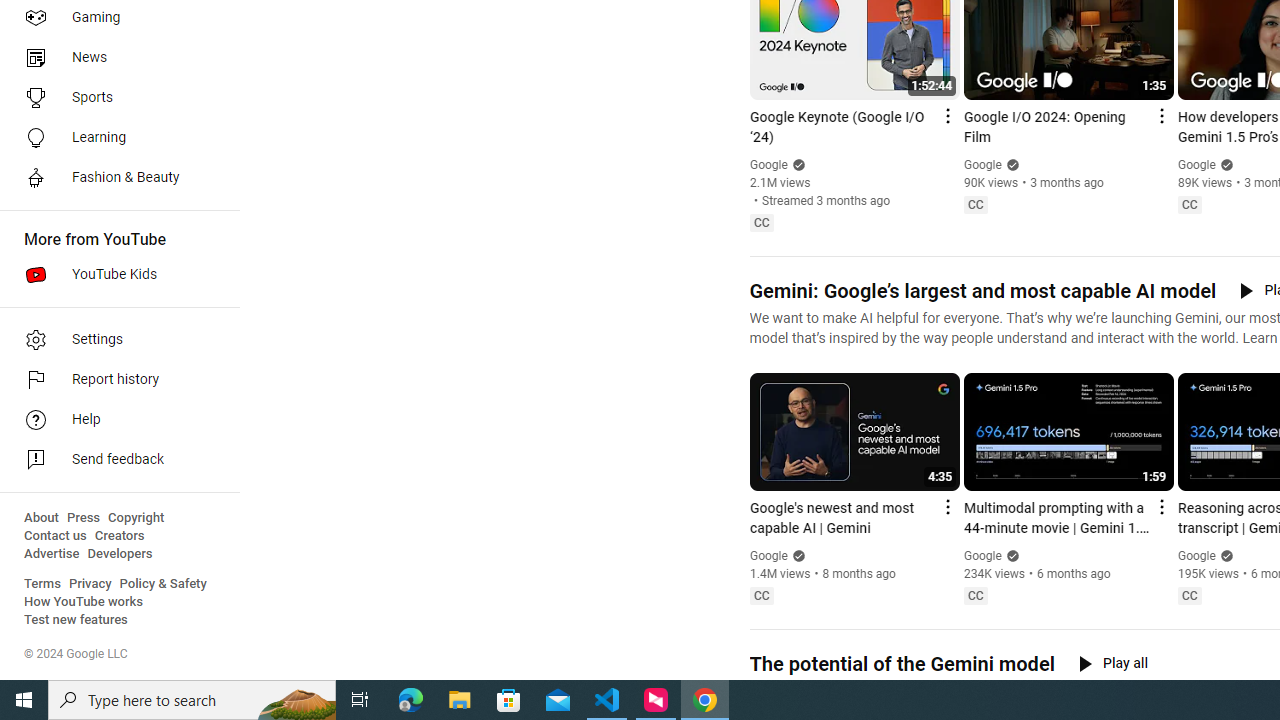 The width and height of the screenshot is (1280, 720). Describe the element at coordinates (901, 664) in the screenshot. I see `The potential of the Gemini model` at that location.